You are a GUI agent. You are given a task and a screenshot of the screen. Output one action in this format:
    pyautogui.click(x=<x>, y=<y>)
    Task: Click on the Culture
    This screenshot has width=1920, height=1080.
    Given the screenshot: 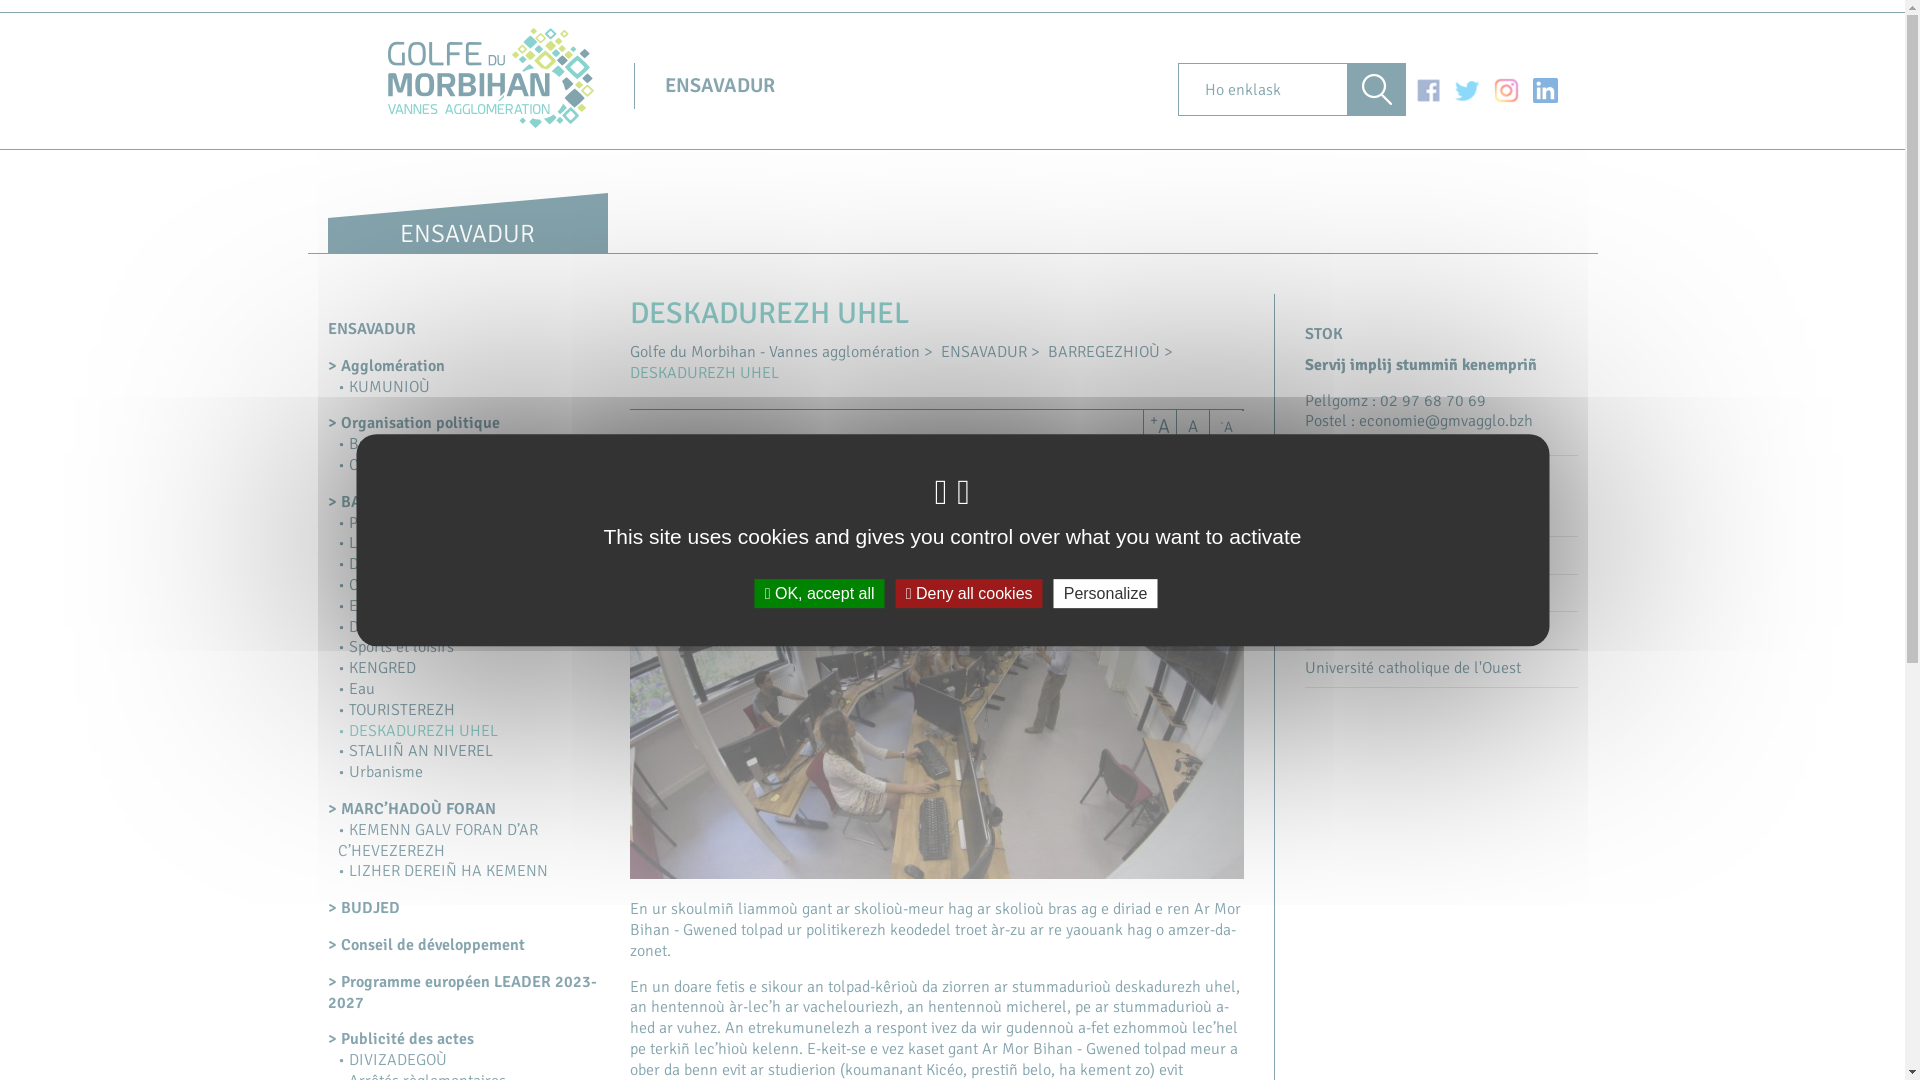 What is the action you would take?
    pyautogui.click(x=370, y=585)
    